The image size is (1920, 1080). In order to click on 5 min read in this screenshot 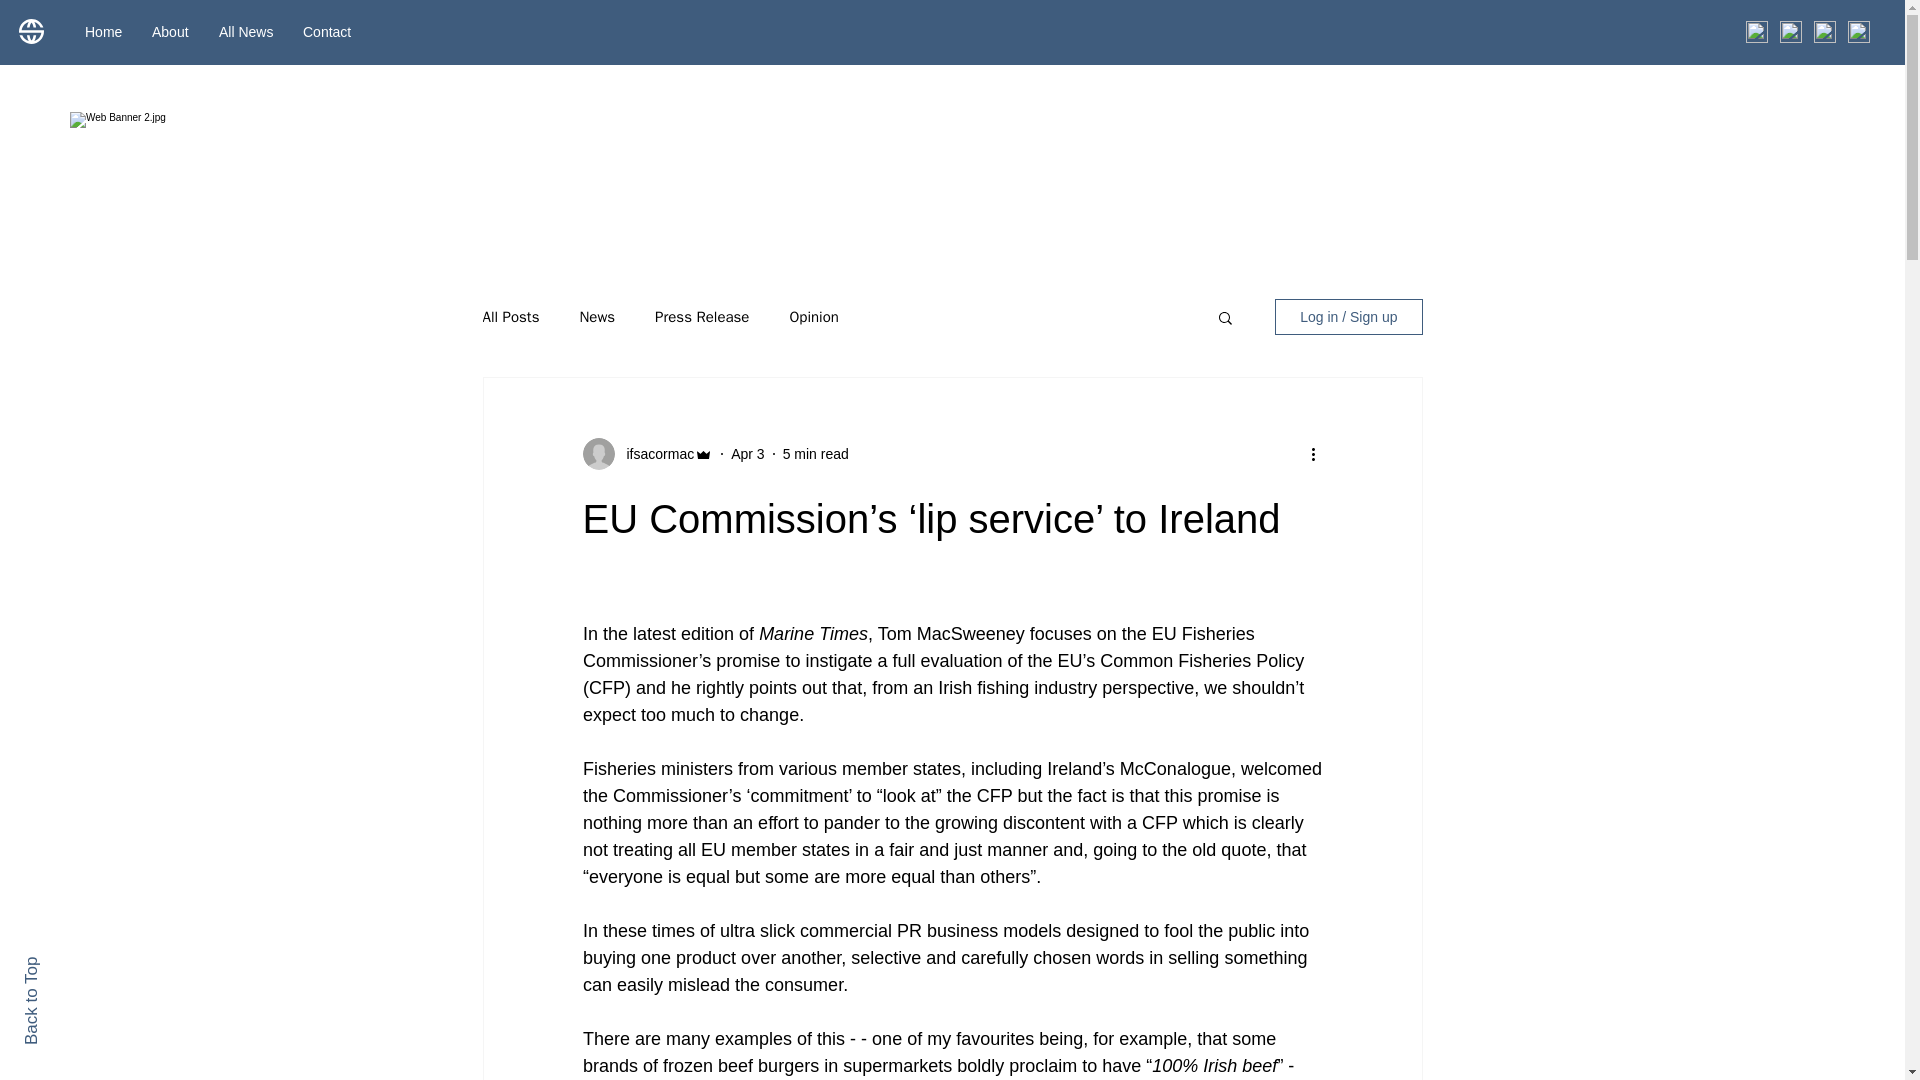, I will do `click(816, 454)`.